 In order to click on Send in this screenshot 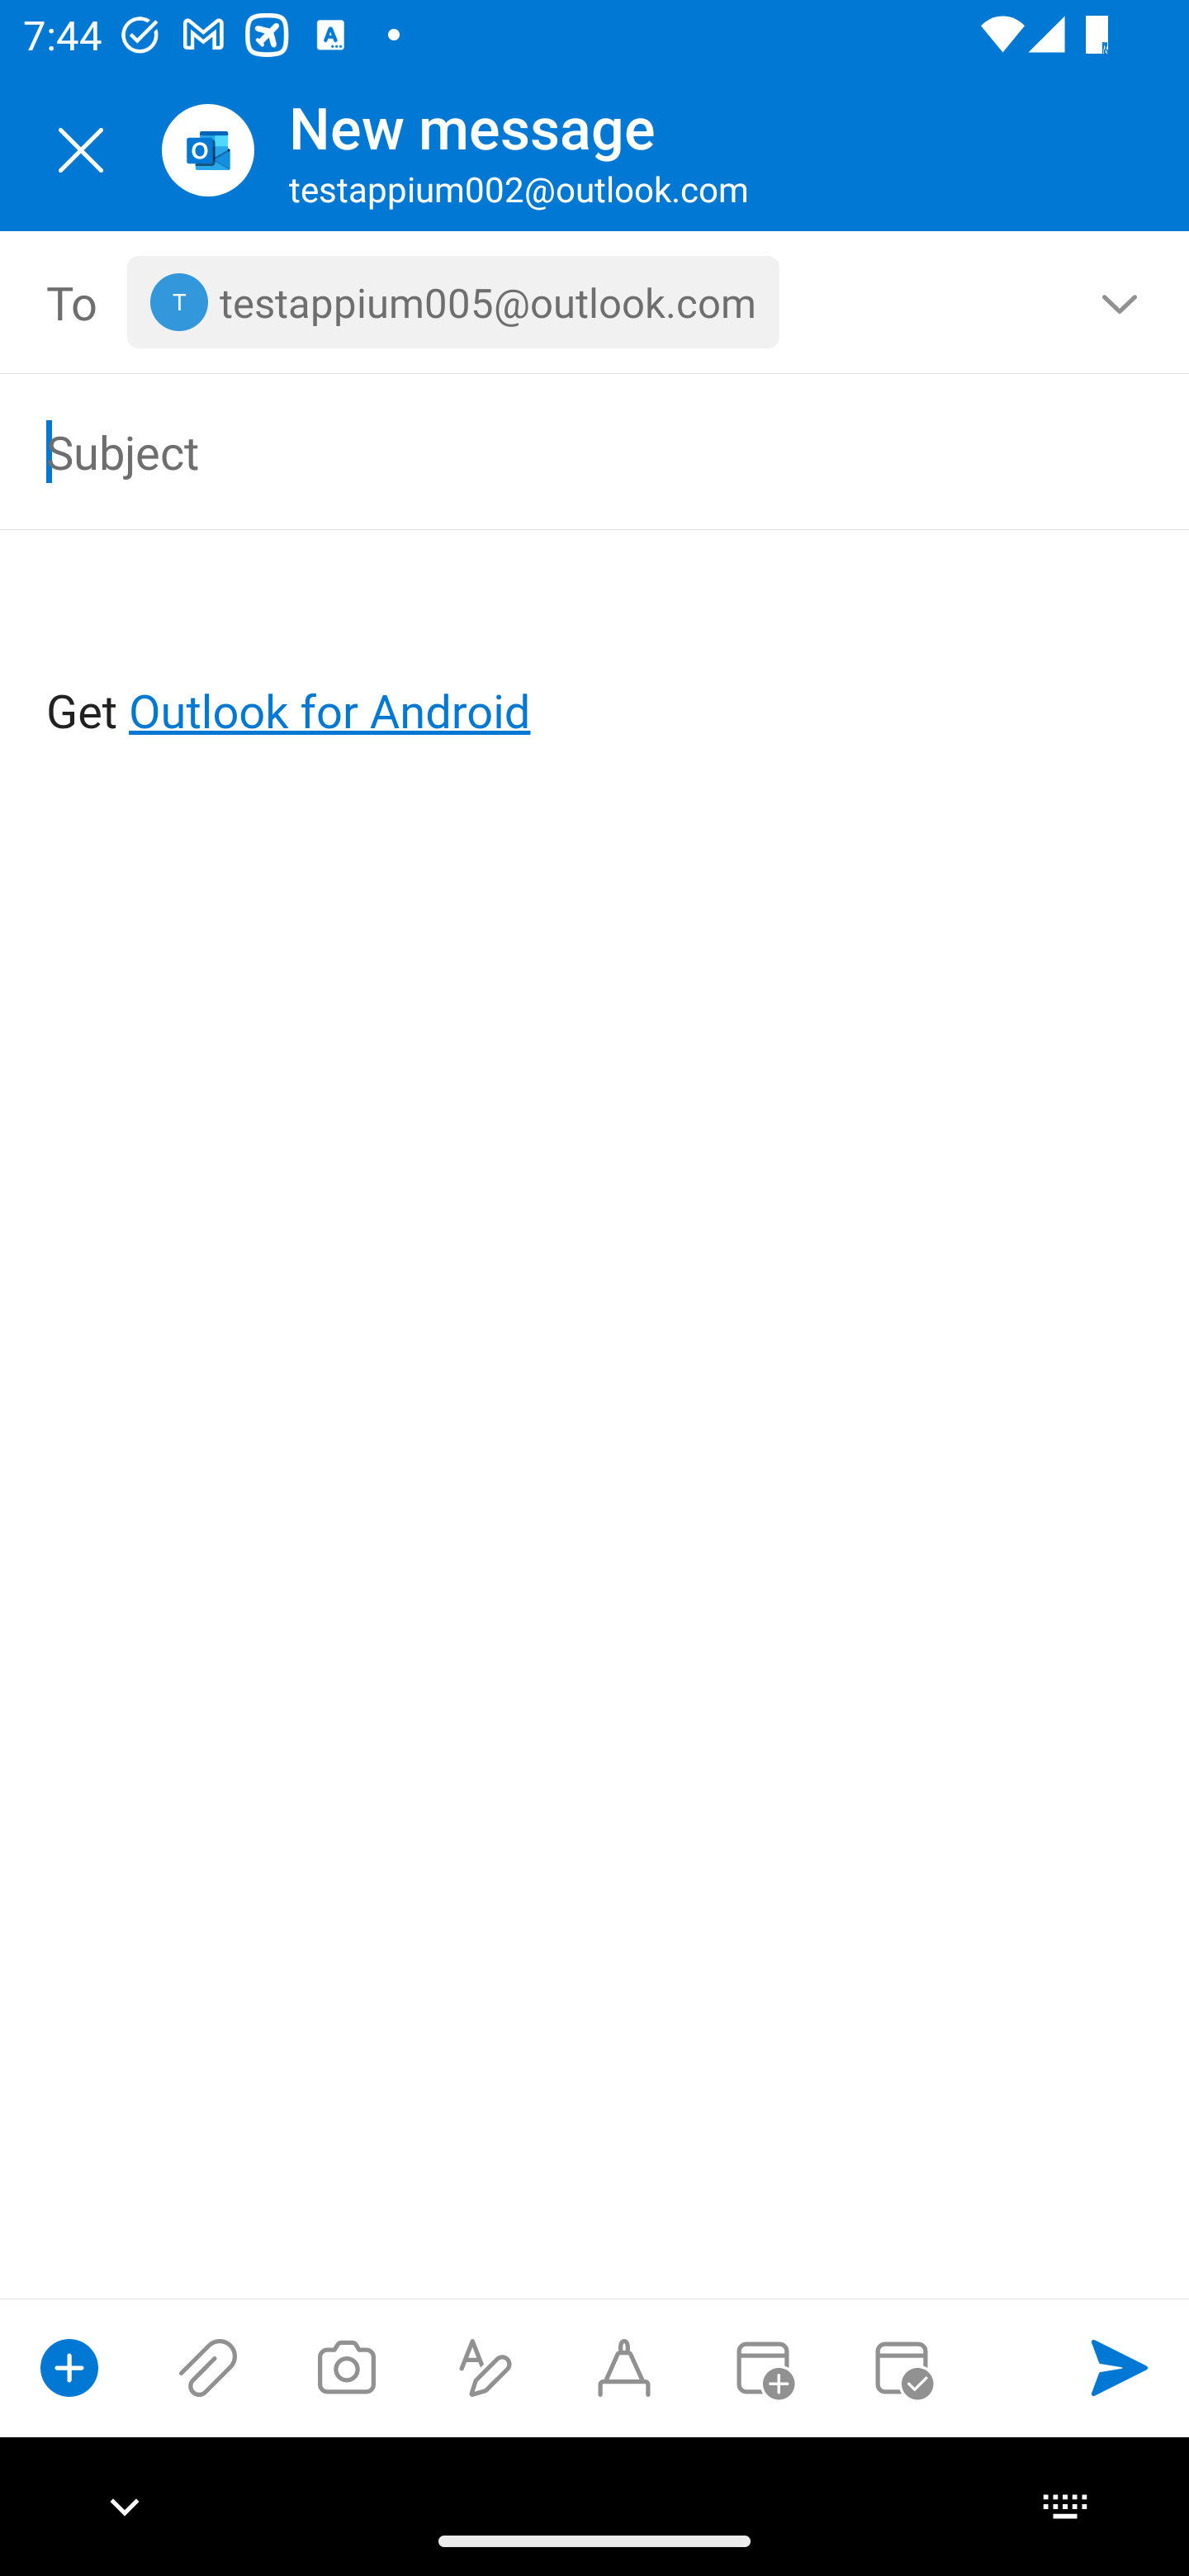, I will do `click(1120, 2367)`.